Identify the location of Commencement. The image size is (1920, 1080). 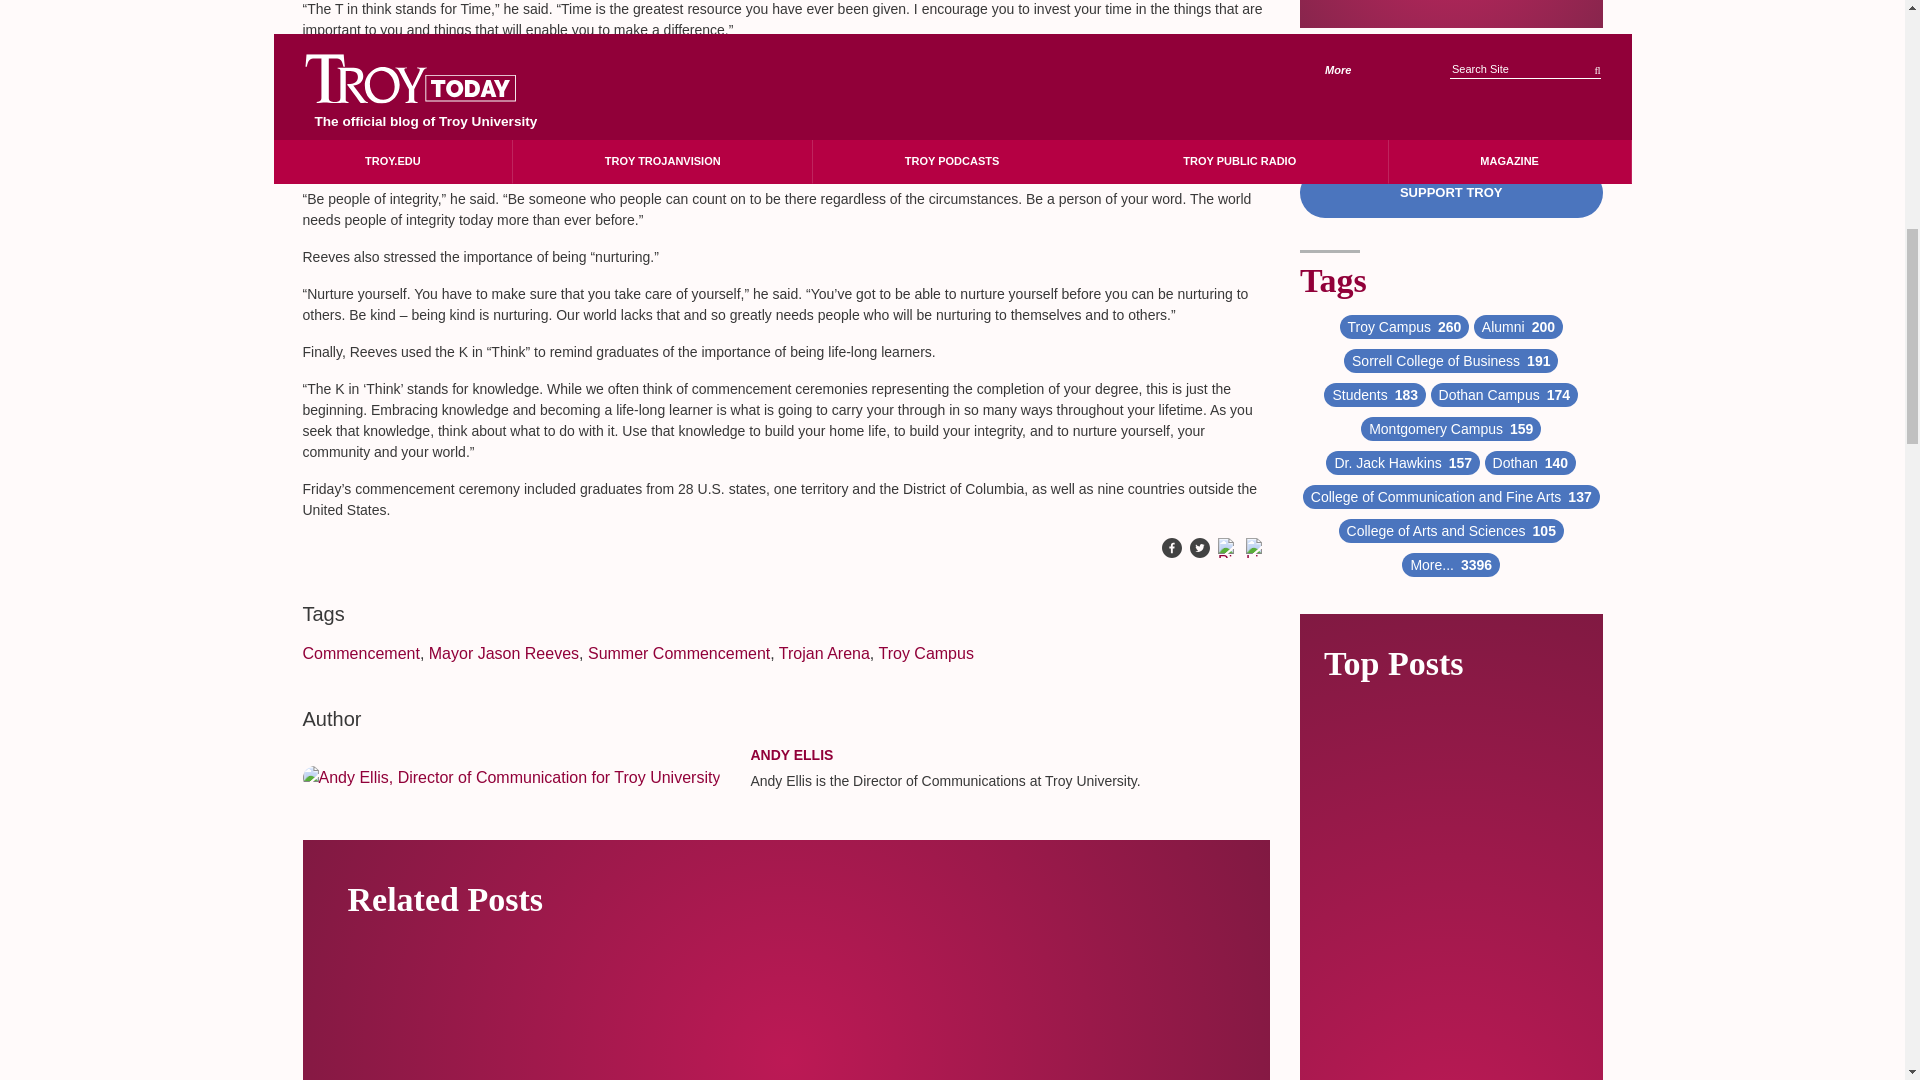
(360, 653).